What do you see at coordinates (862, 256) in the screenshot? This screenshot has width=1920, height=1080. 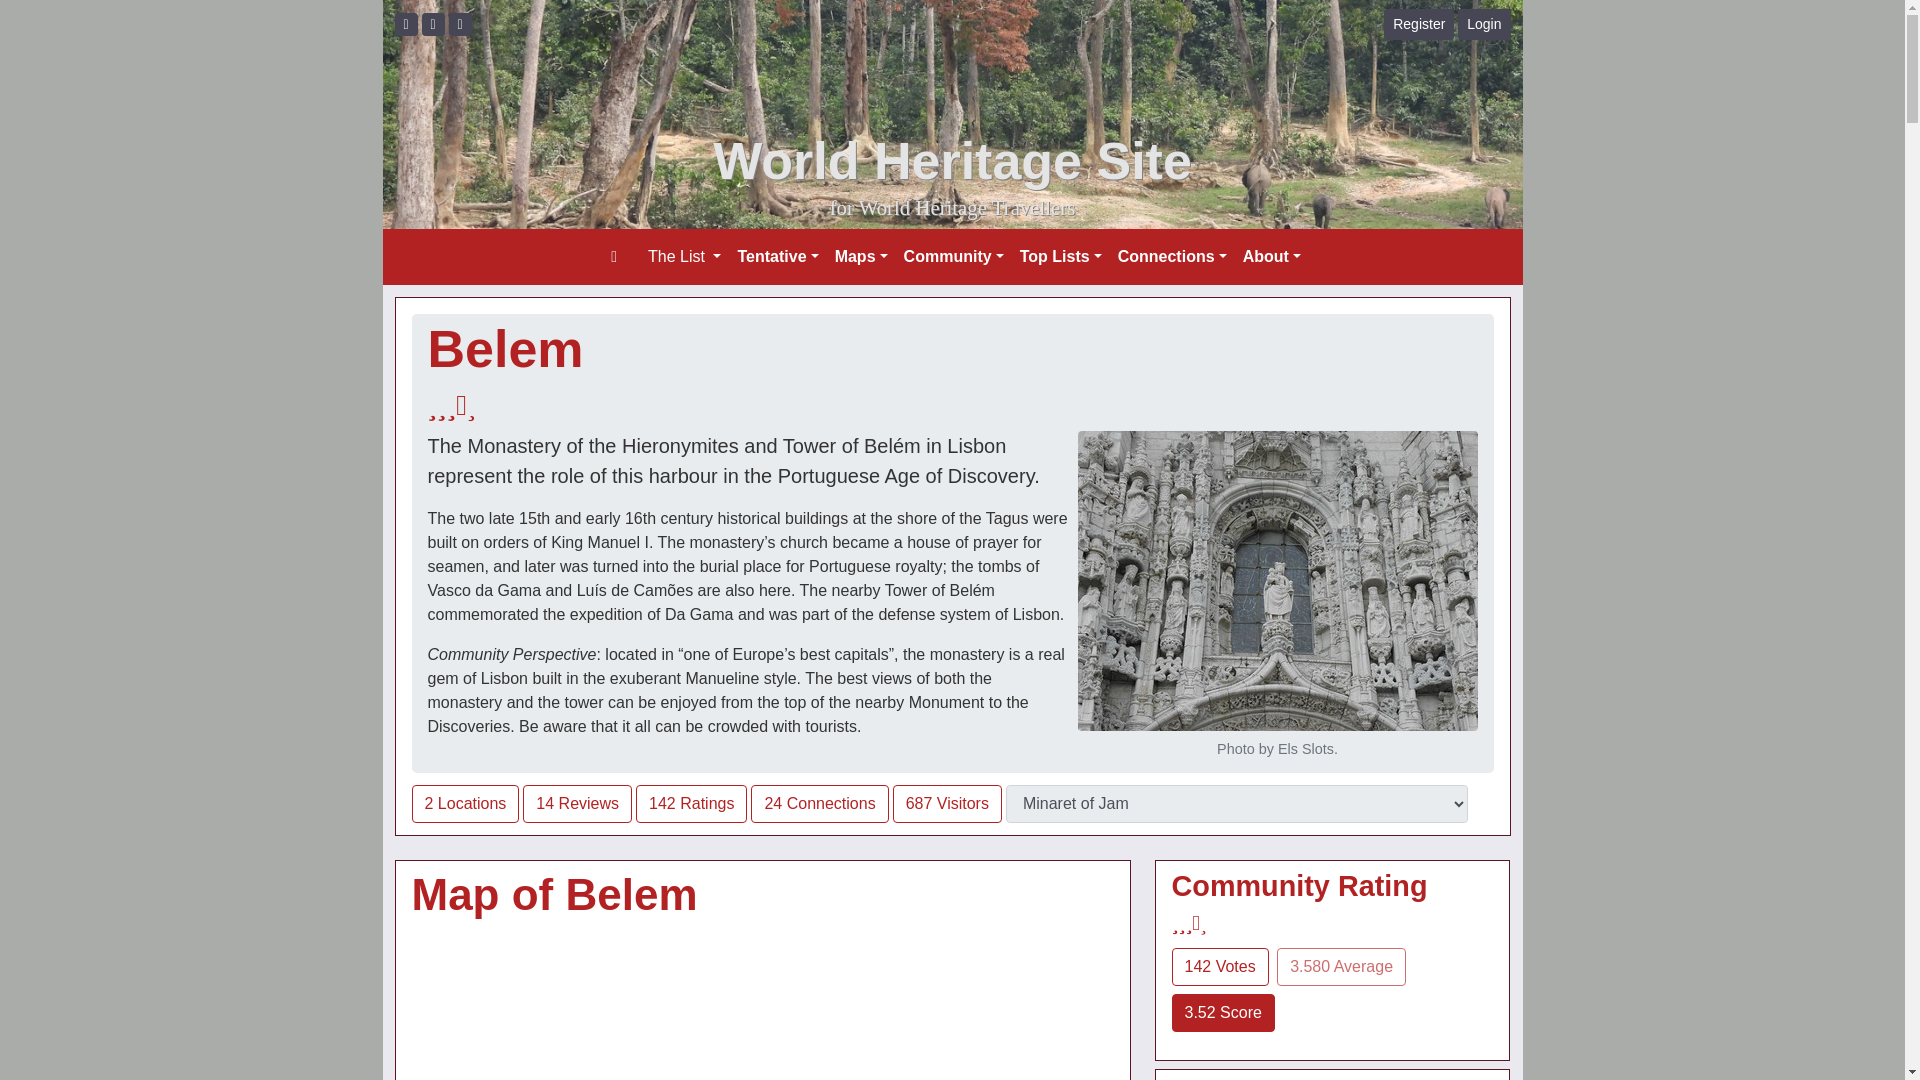 I see `Maps` at bounding box center [862, 256].